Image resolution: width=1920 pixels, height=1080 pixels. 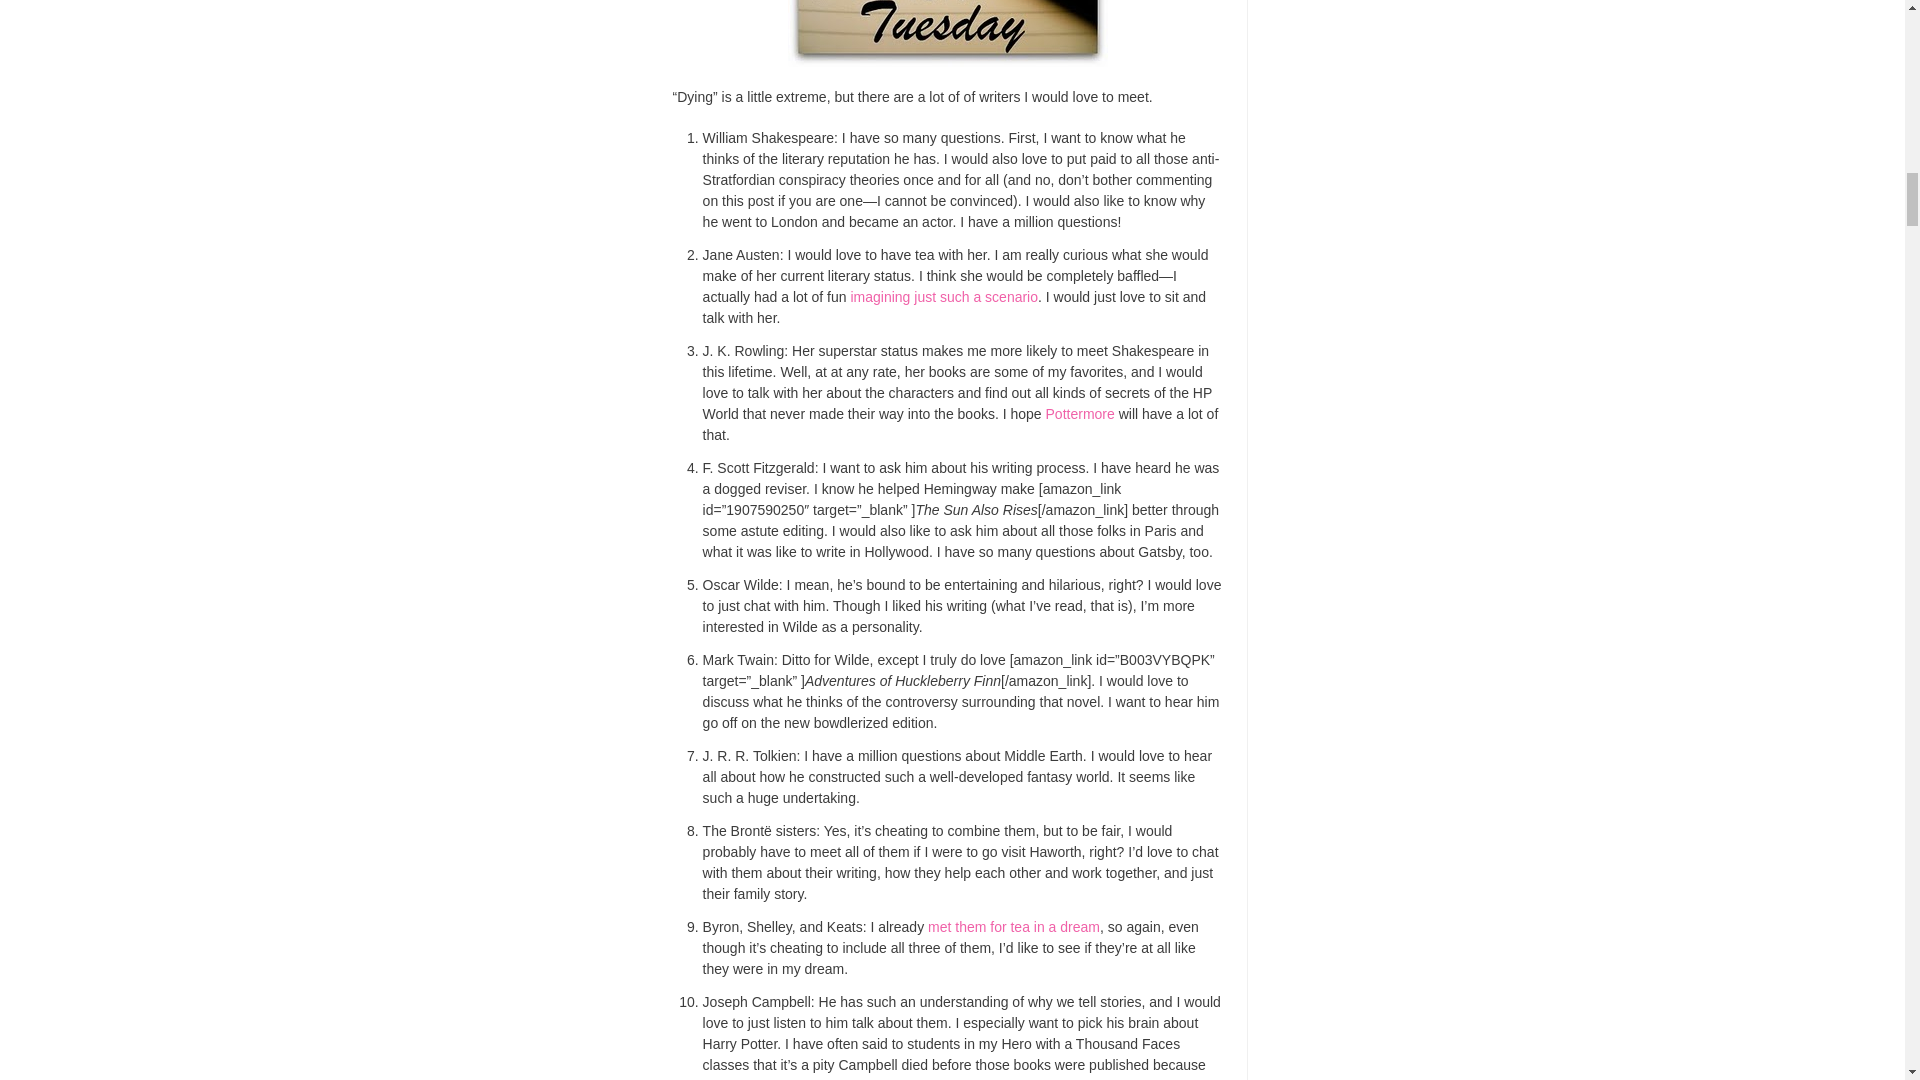 What do you see at coordinates (947, 33) in the screenshot?
I see `Top Ten Tuesday` at bounding box center [947, 33].